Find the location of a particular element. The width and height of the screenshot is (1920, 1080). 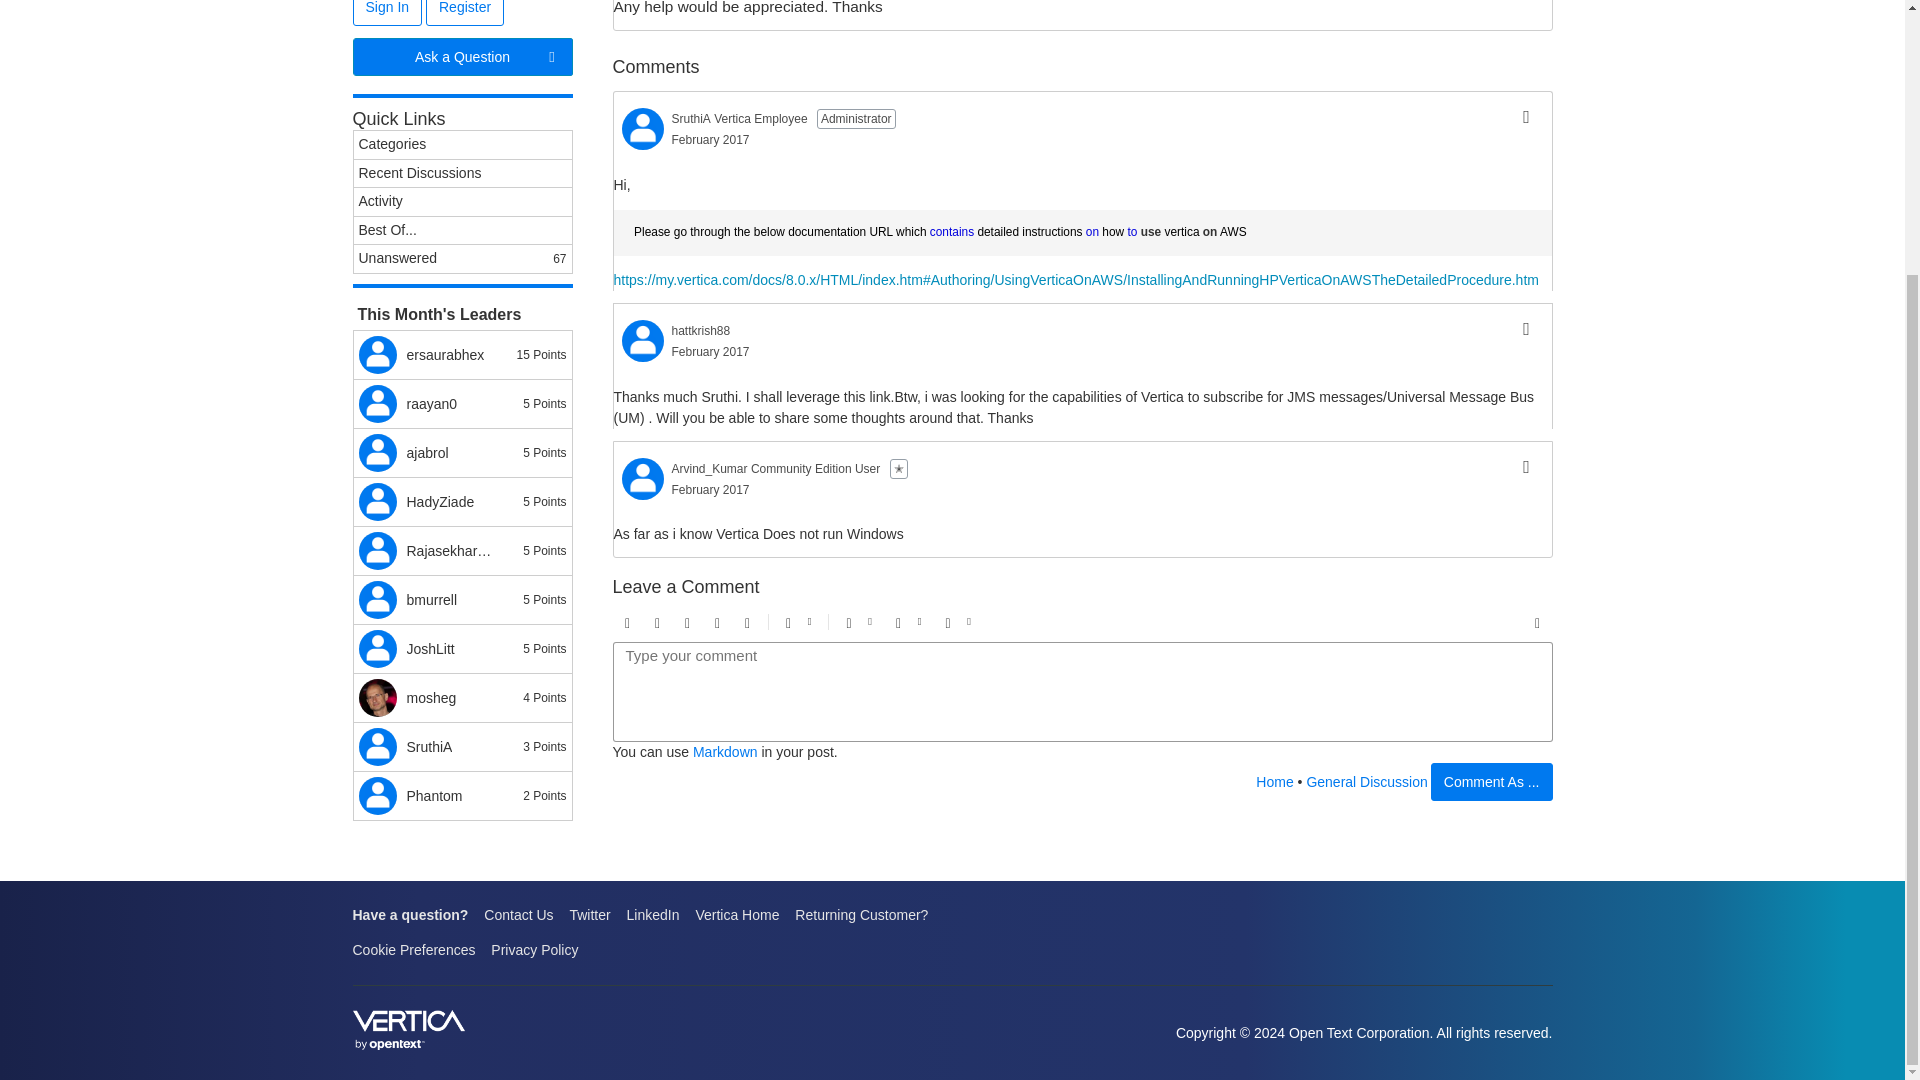

February 10, 2017 5:45AM is located at coordinates (711, 351).